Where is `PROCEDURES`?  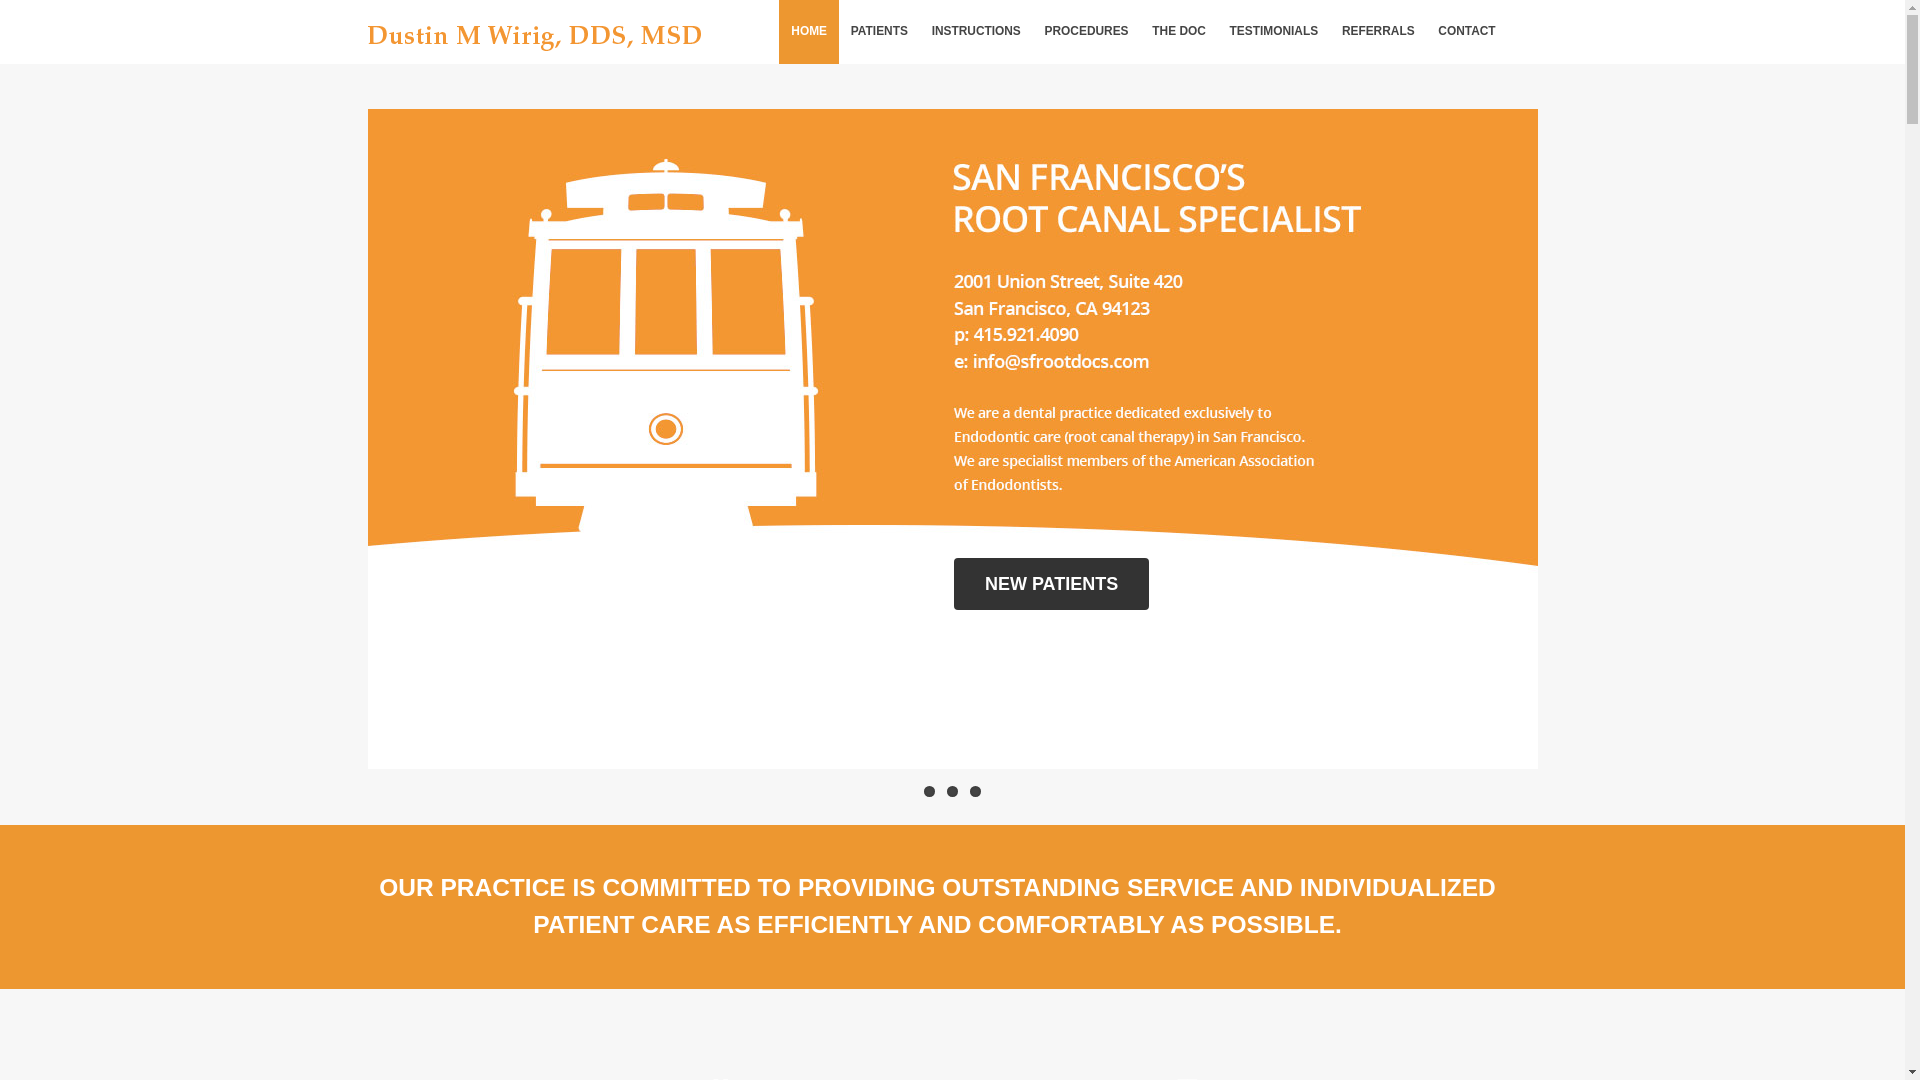
PROCEDURES is located at coordinates (1086, 32).